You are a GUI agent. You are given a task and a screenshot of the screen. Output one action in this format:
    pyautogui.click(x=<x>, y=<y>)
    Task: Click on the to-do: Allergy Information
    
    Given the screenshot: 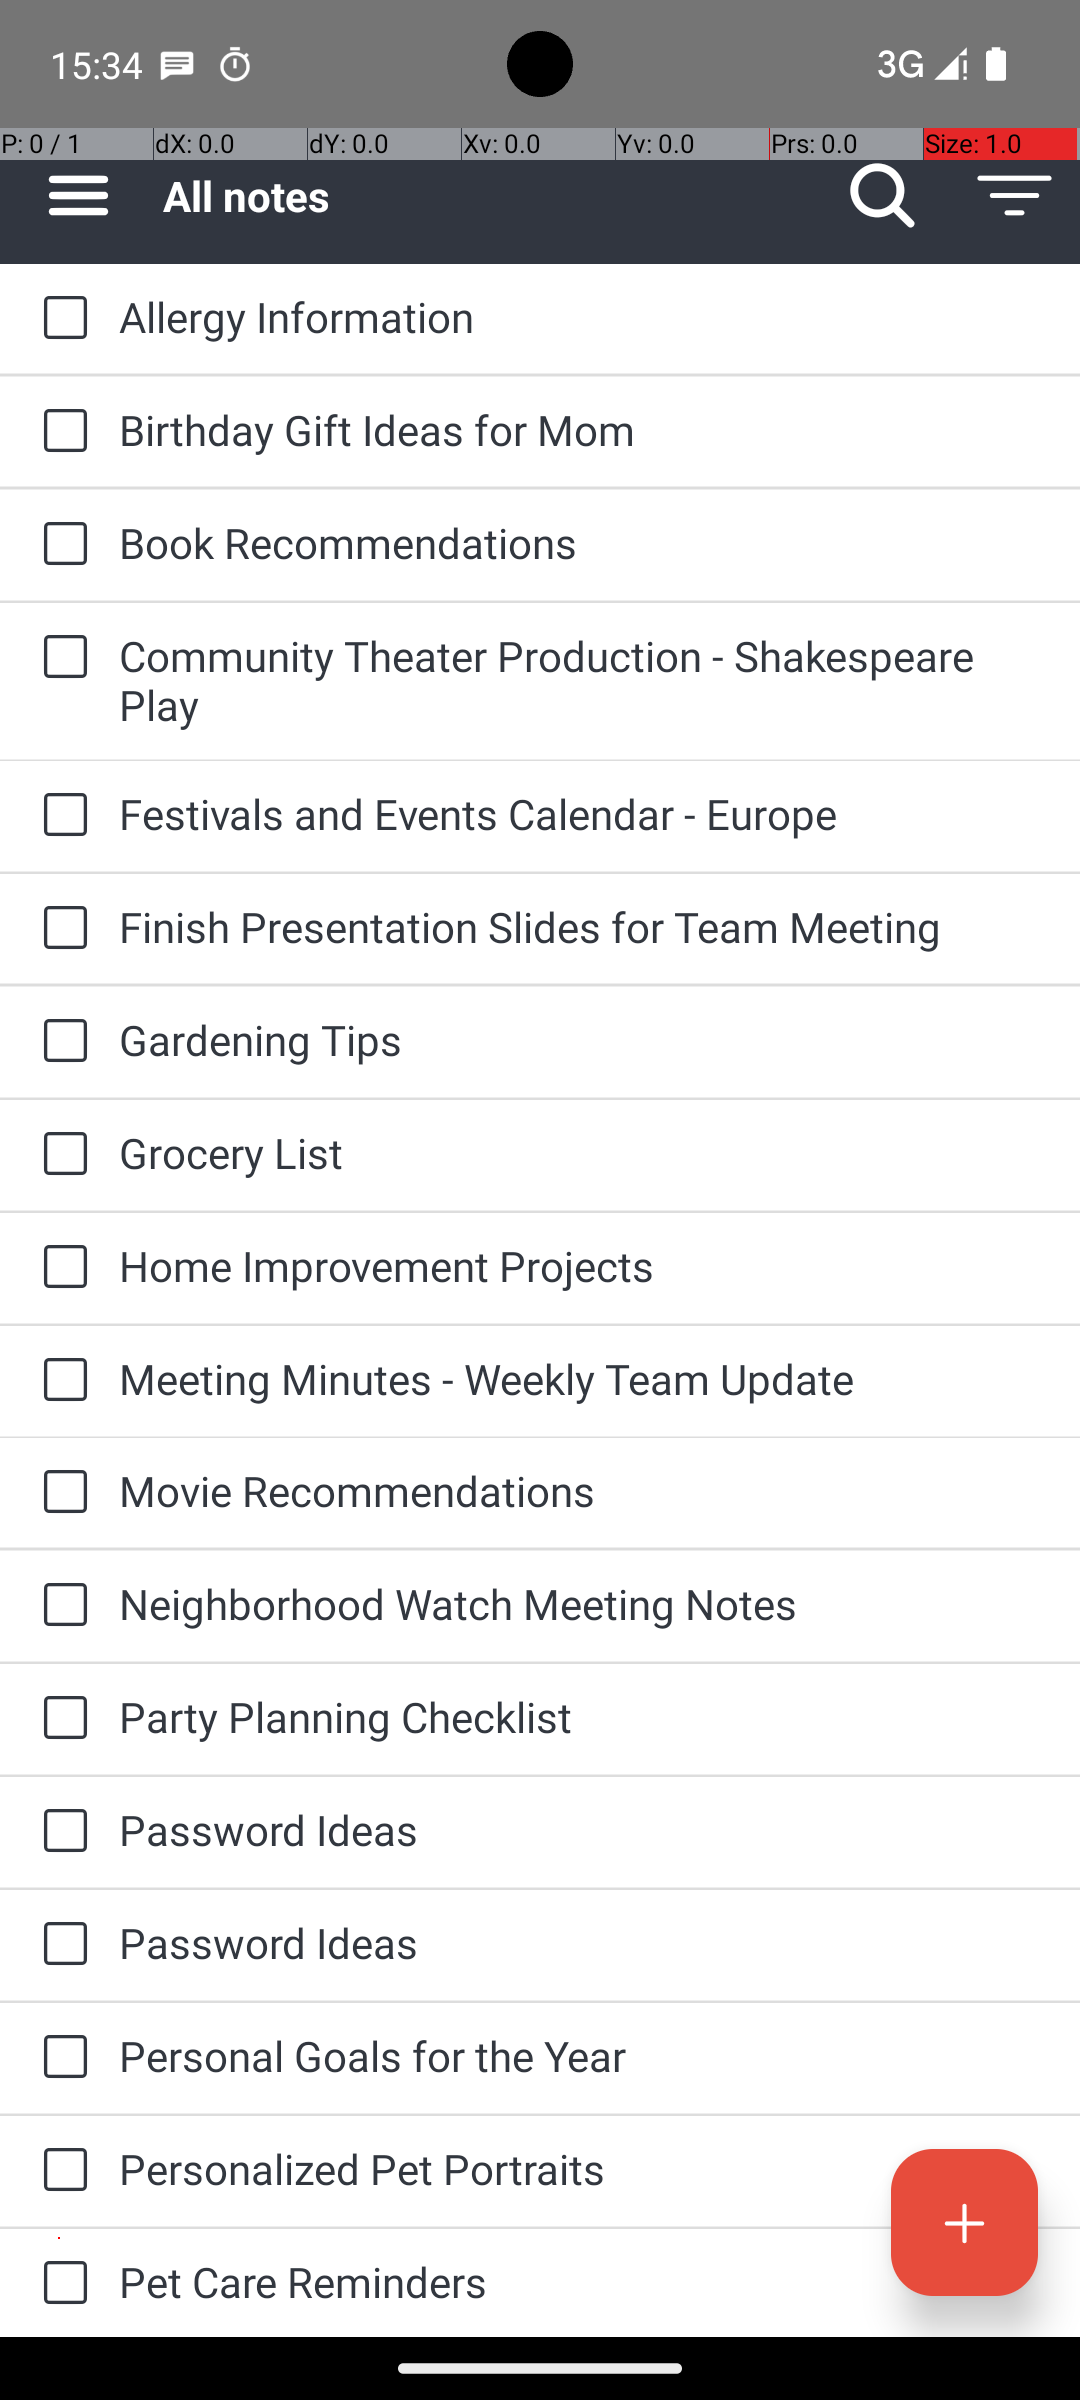 What is the action you would take?
    pyautogui.click(x=60, y=319)
    